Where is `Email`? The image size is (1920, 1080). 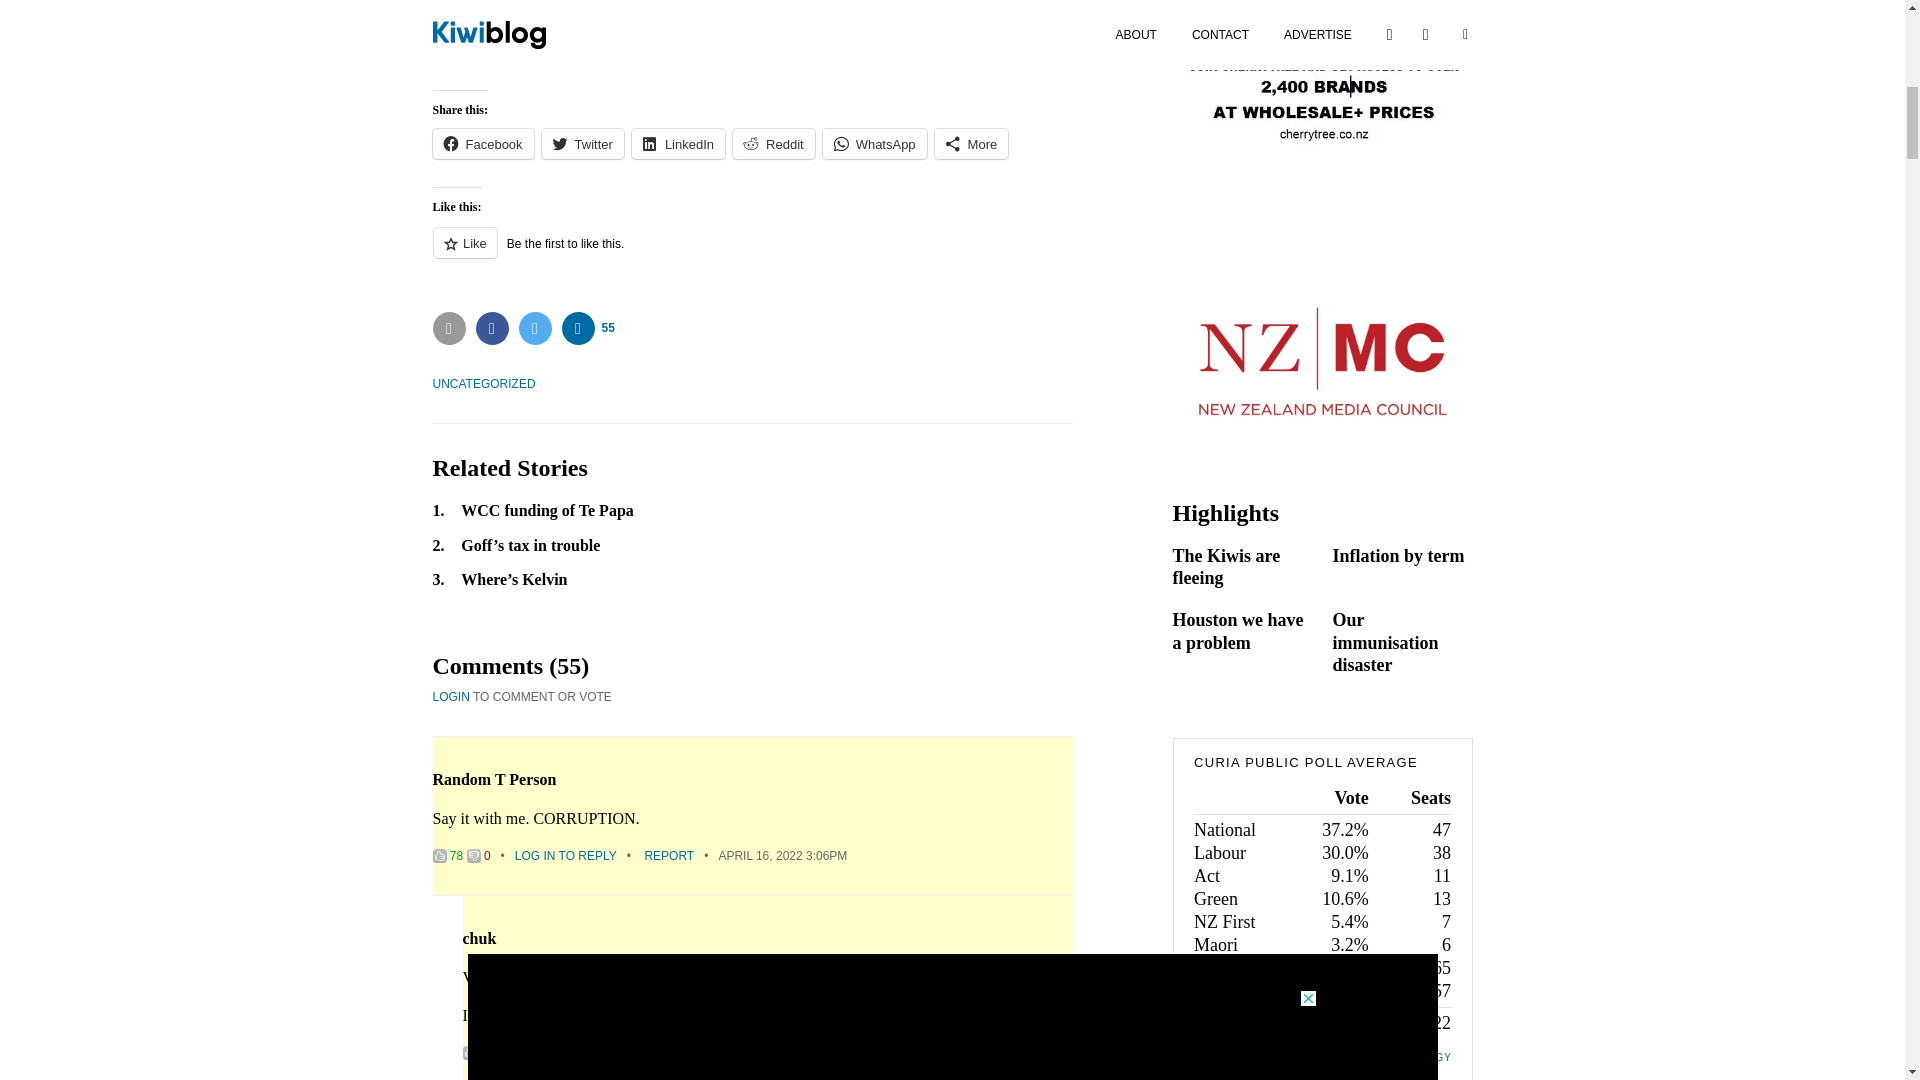 Email is located at coordinates (448, 328).